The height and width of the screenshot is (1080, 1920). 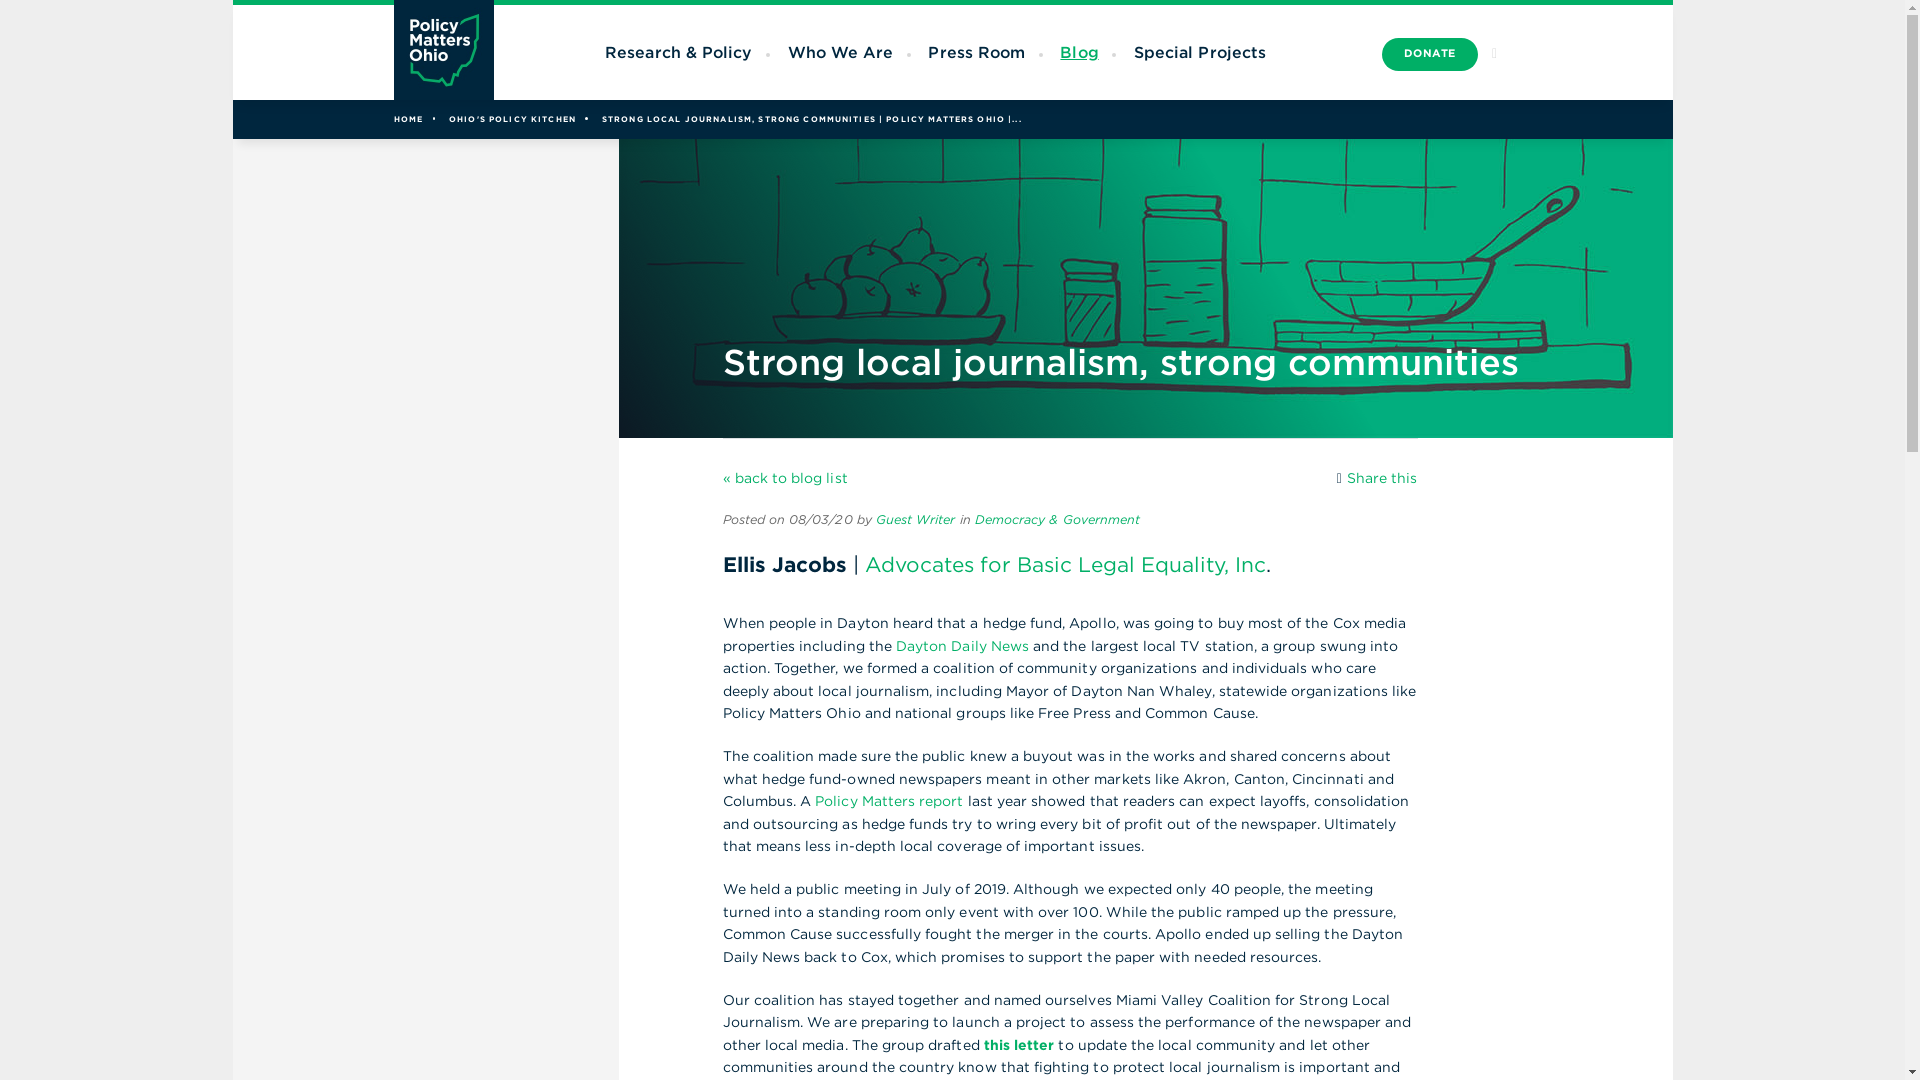 I want to click on Who We Are, so click(x=840, y=52).